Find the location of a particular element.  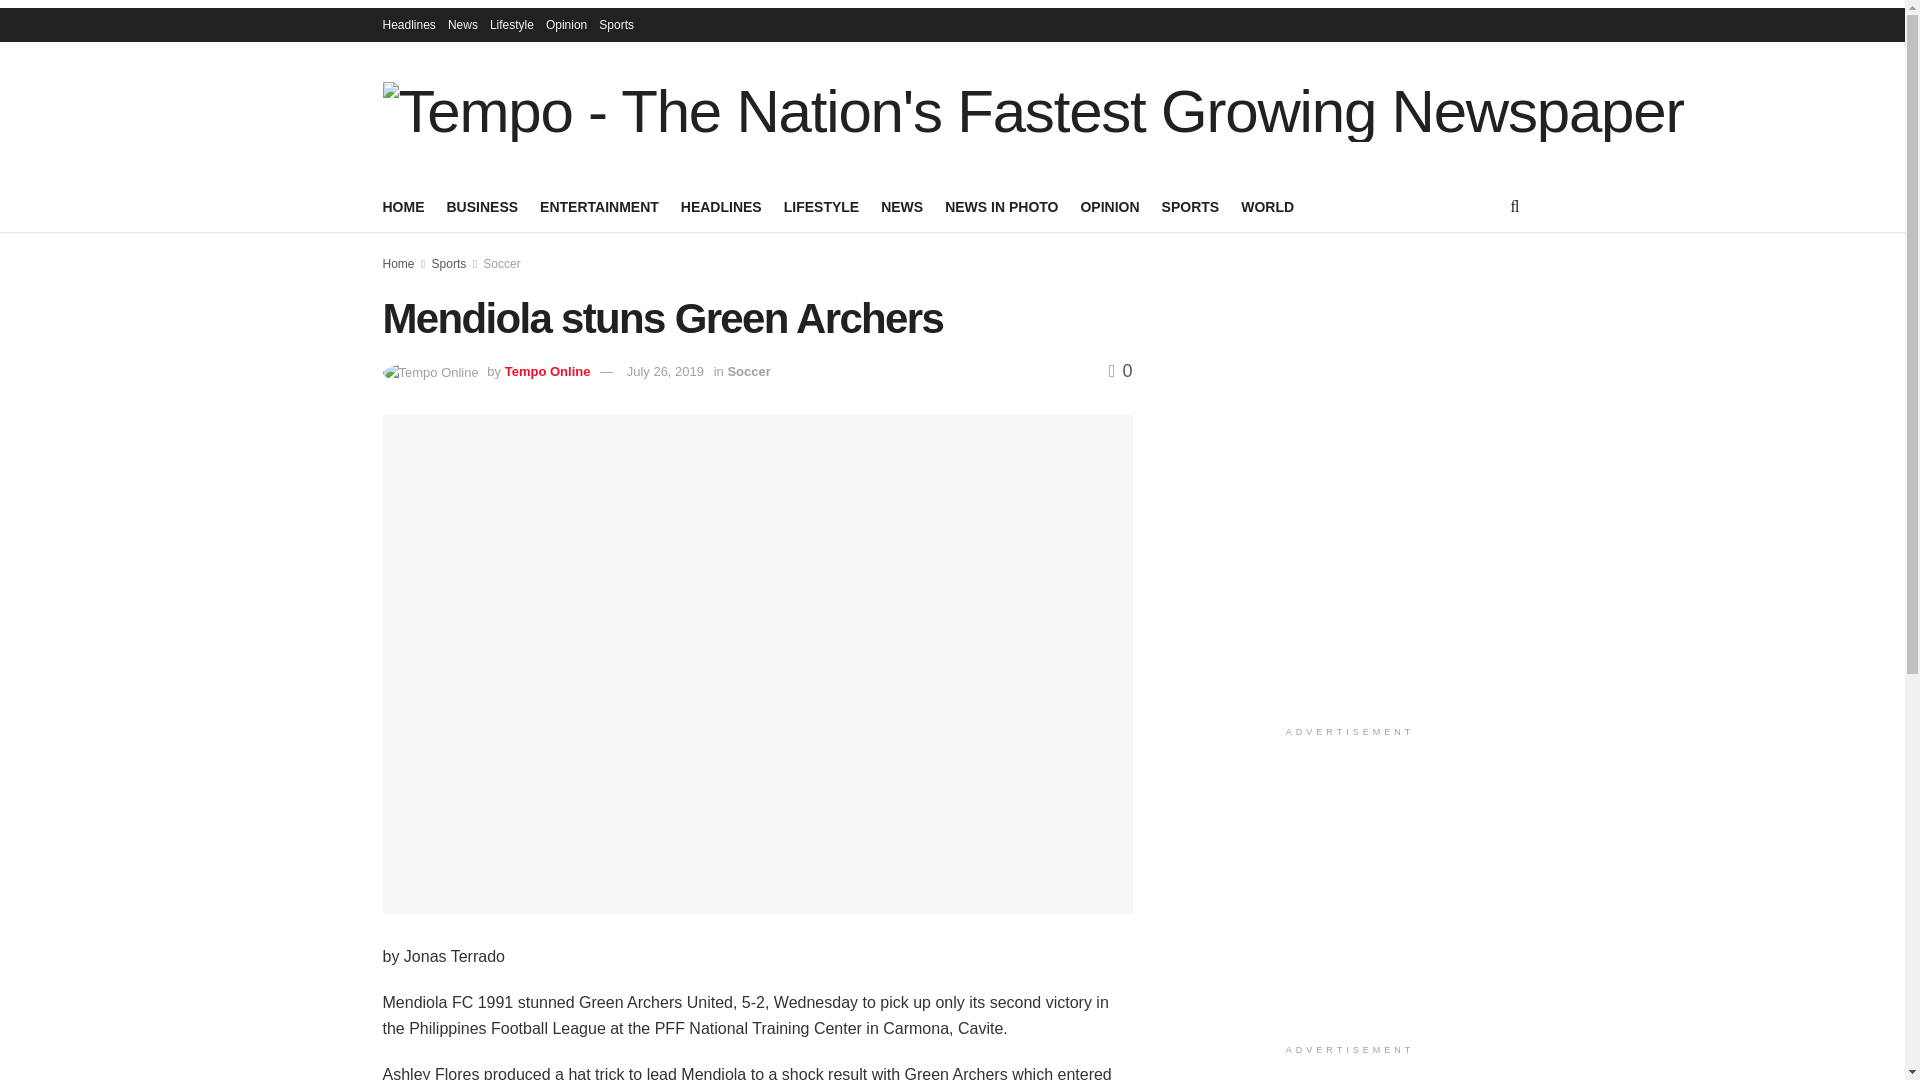

LIFESTYLE is located at coordinates (820, 207).